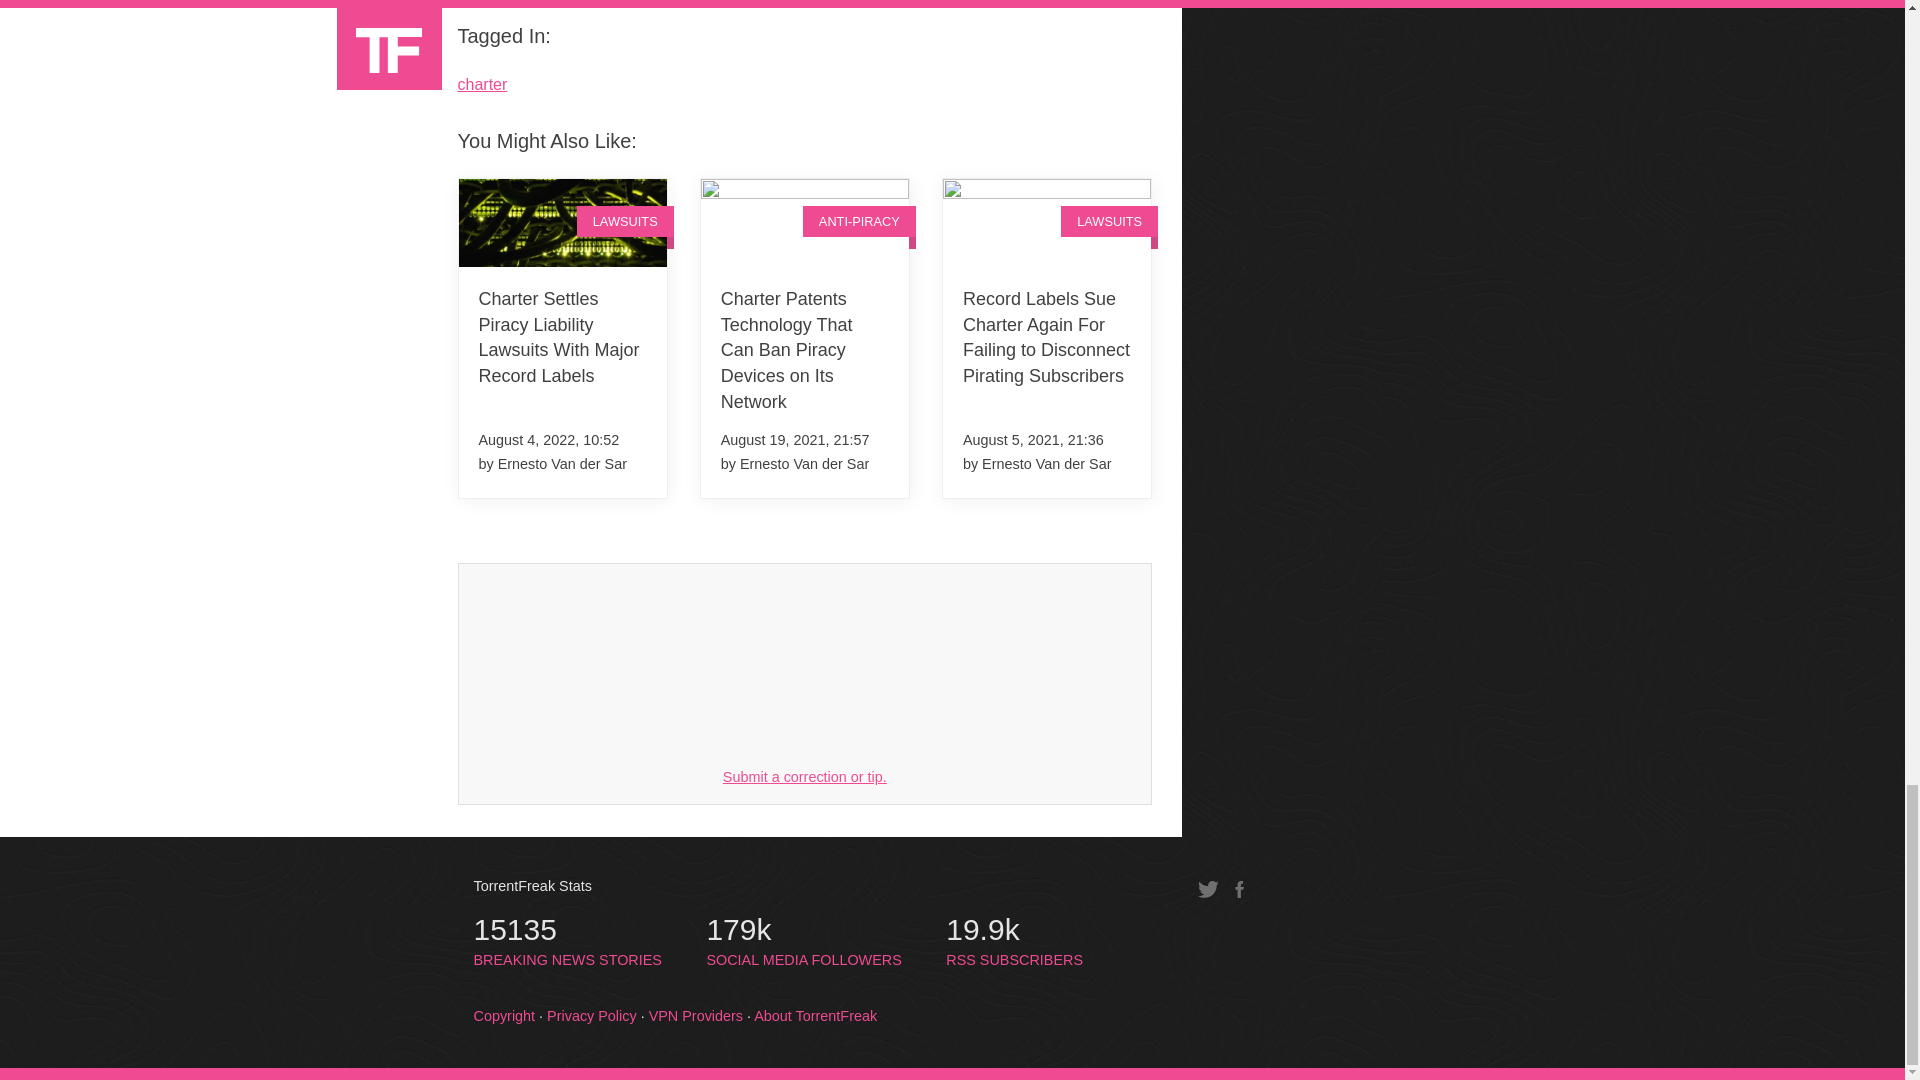 The width and height of the screenshot is (1920, 1080). What do you see at coordinates (1014, 942) in the screenshot?
I see `Submit a correction or tip.` at bounding box center [1014, 942].